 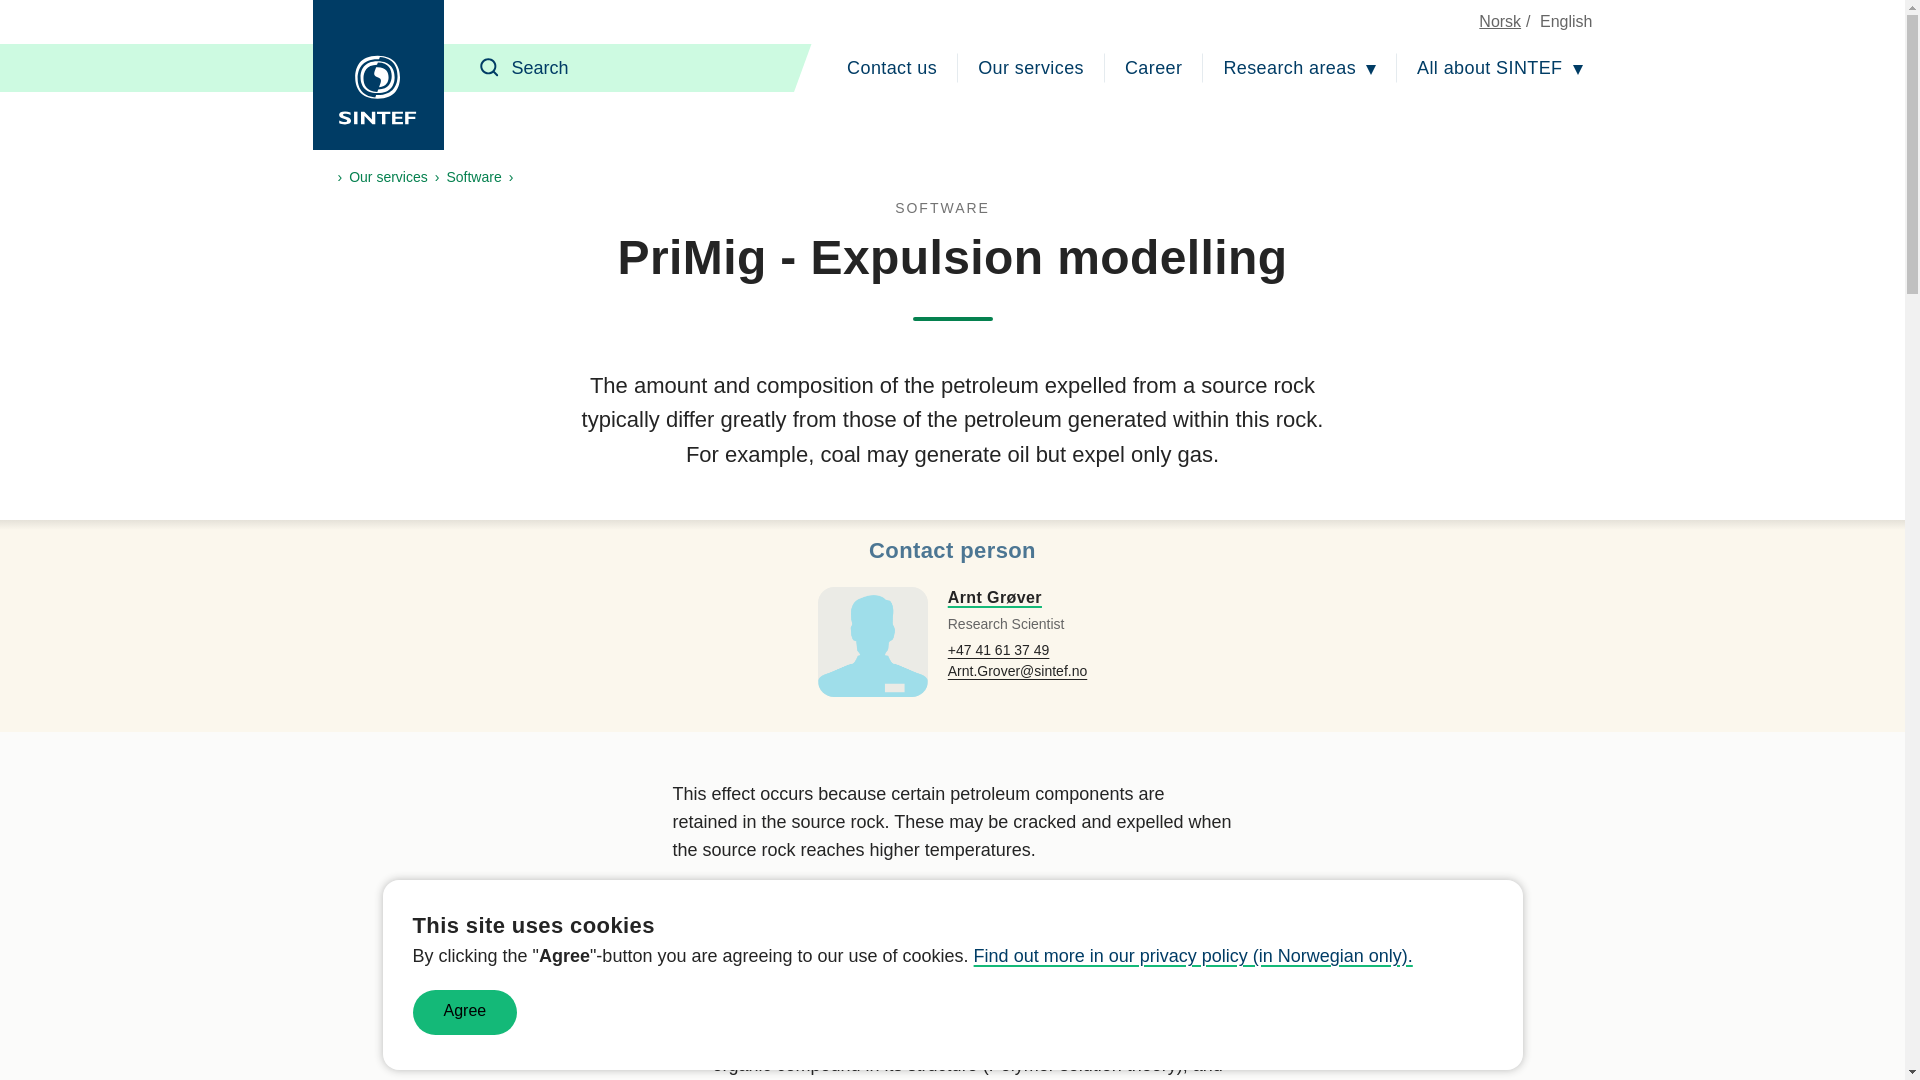 What do you see at coordinates (1499, 21) in the screenshot?
I see `Norsk` at bounding box center [1499, 21].